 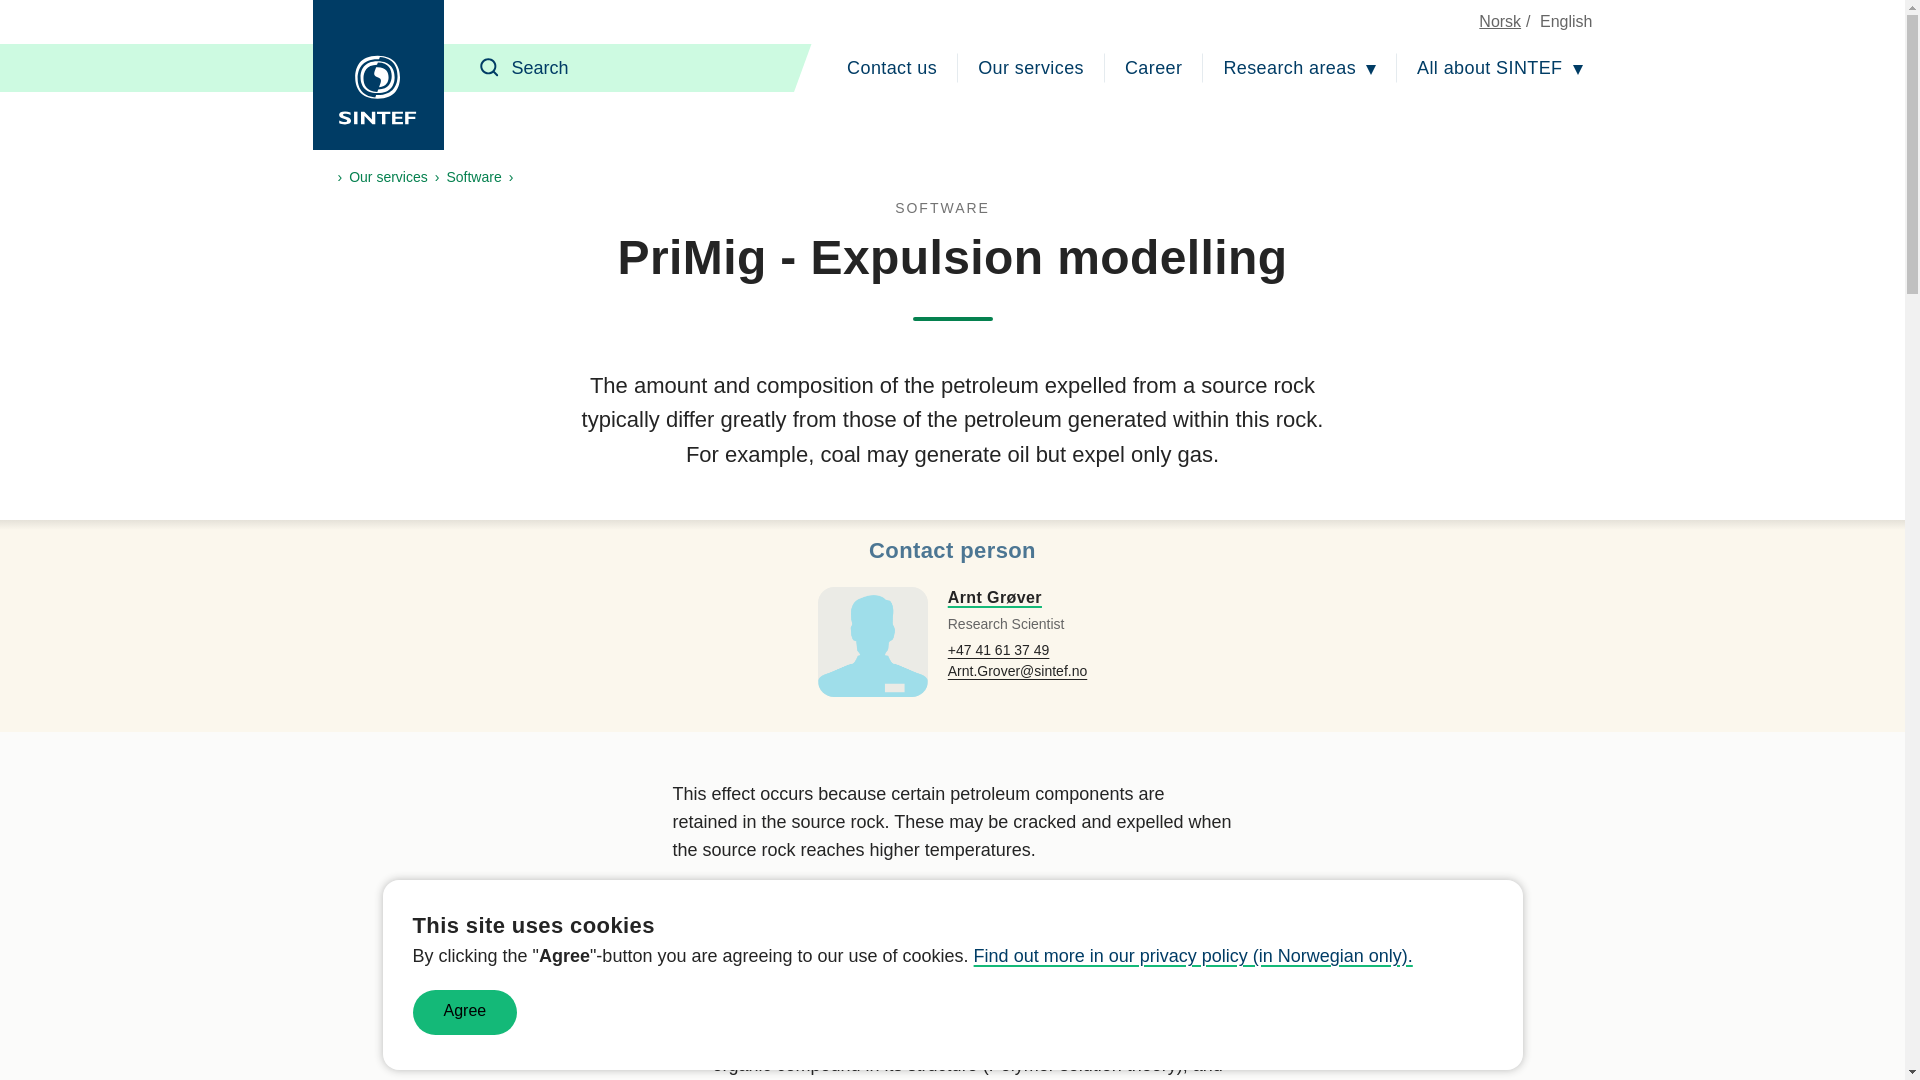 What do you see at coordinates (1499, 21) in the screenshot?
I see `Norsk` at bounding box center [1499, 21].